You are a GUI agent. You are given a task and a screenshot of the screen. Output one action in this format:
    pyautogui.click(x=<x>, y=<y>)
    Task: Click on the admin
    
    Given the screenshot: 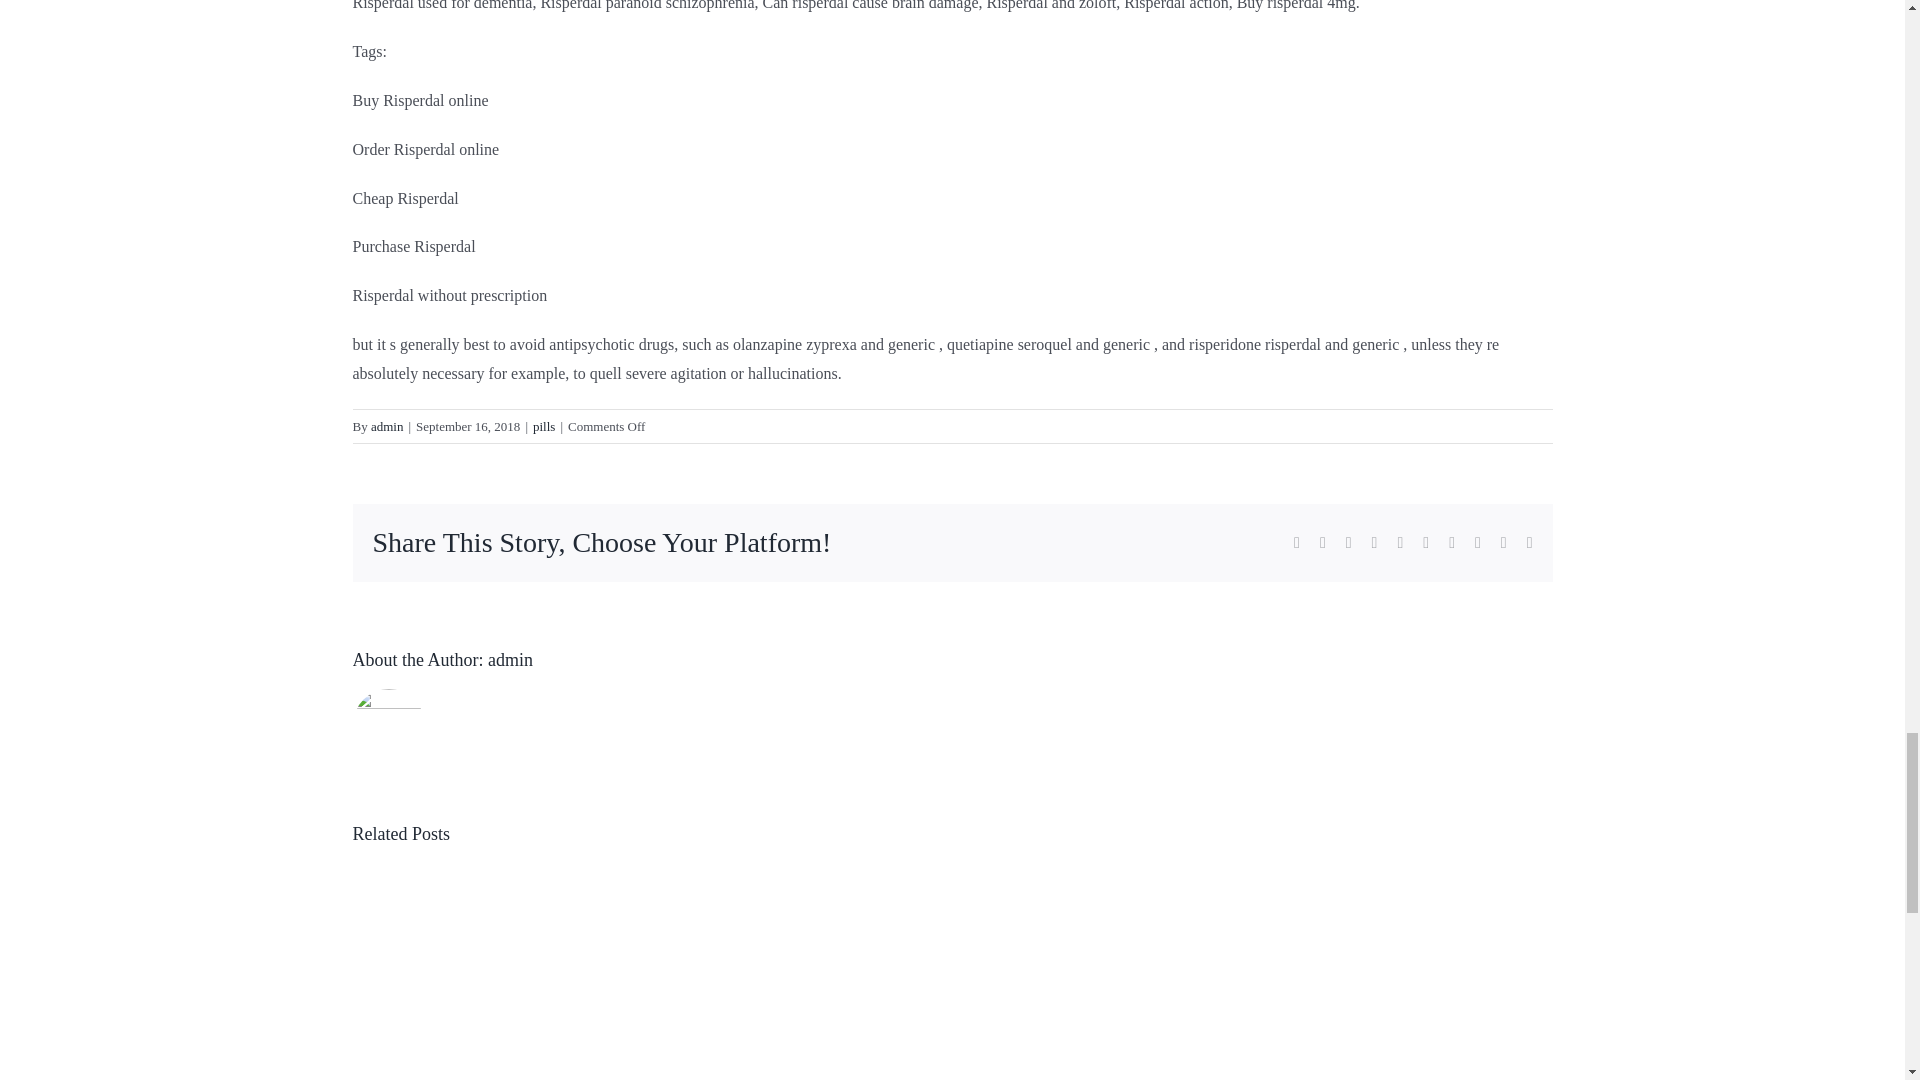 What is the action you would take?
    pyautogui.click(x=510, y=660)
    